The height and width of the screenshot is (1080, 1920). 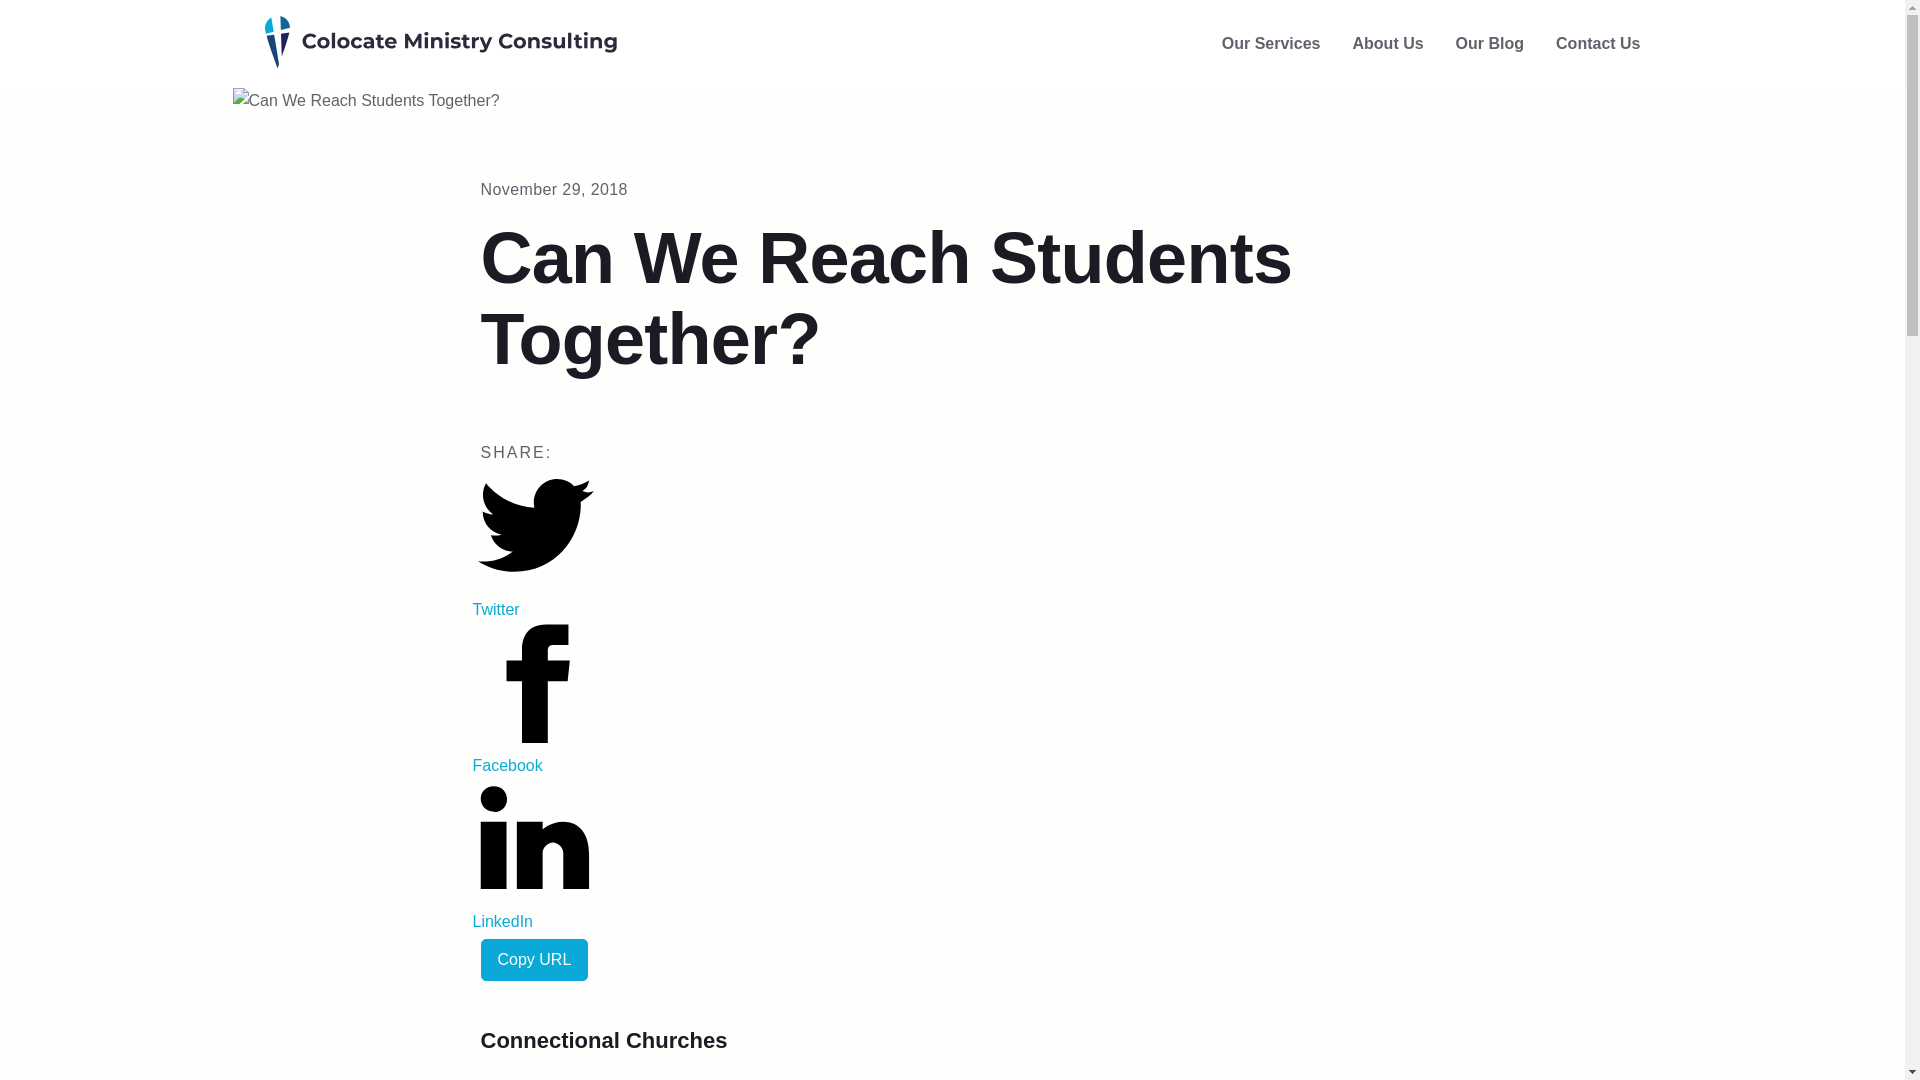 I want to click on Copy URL, so click(x=534, y=959).